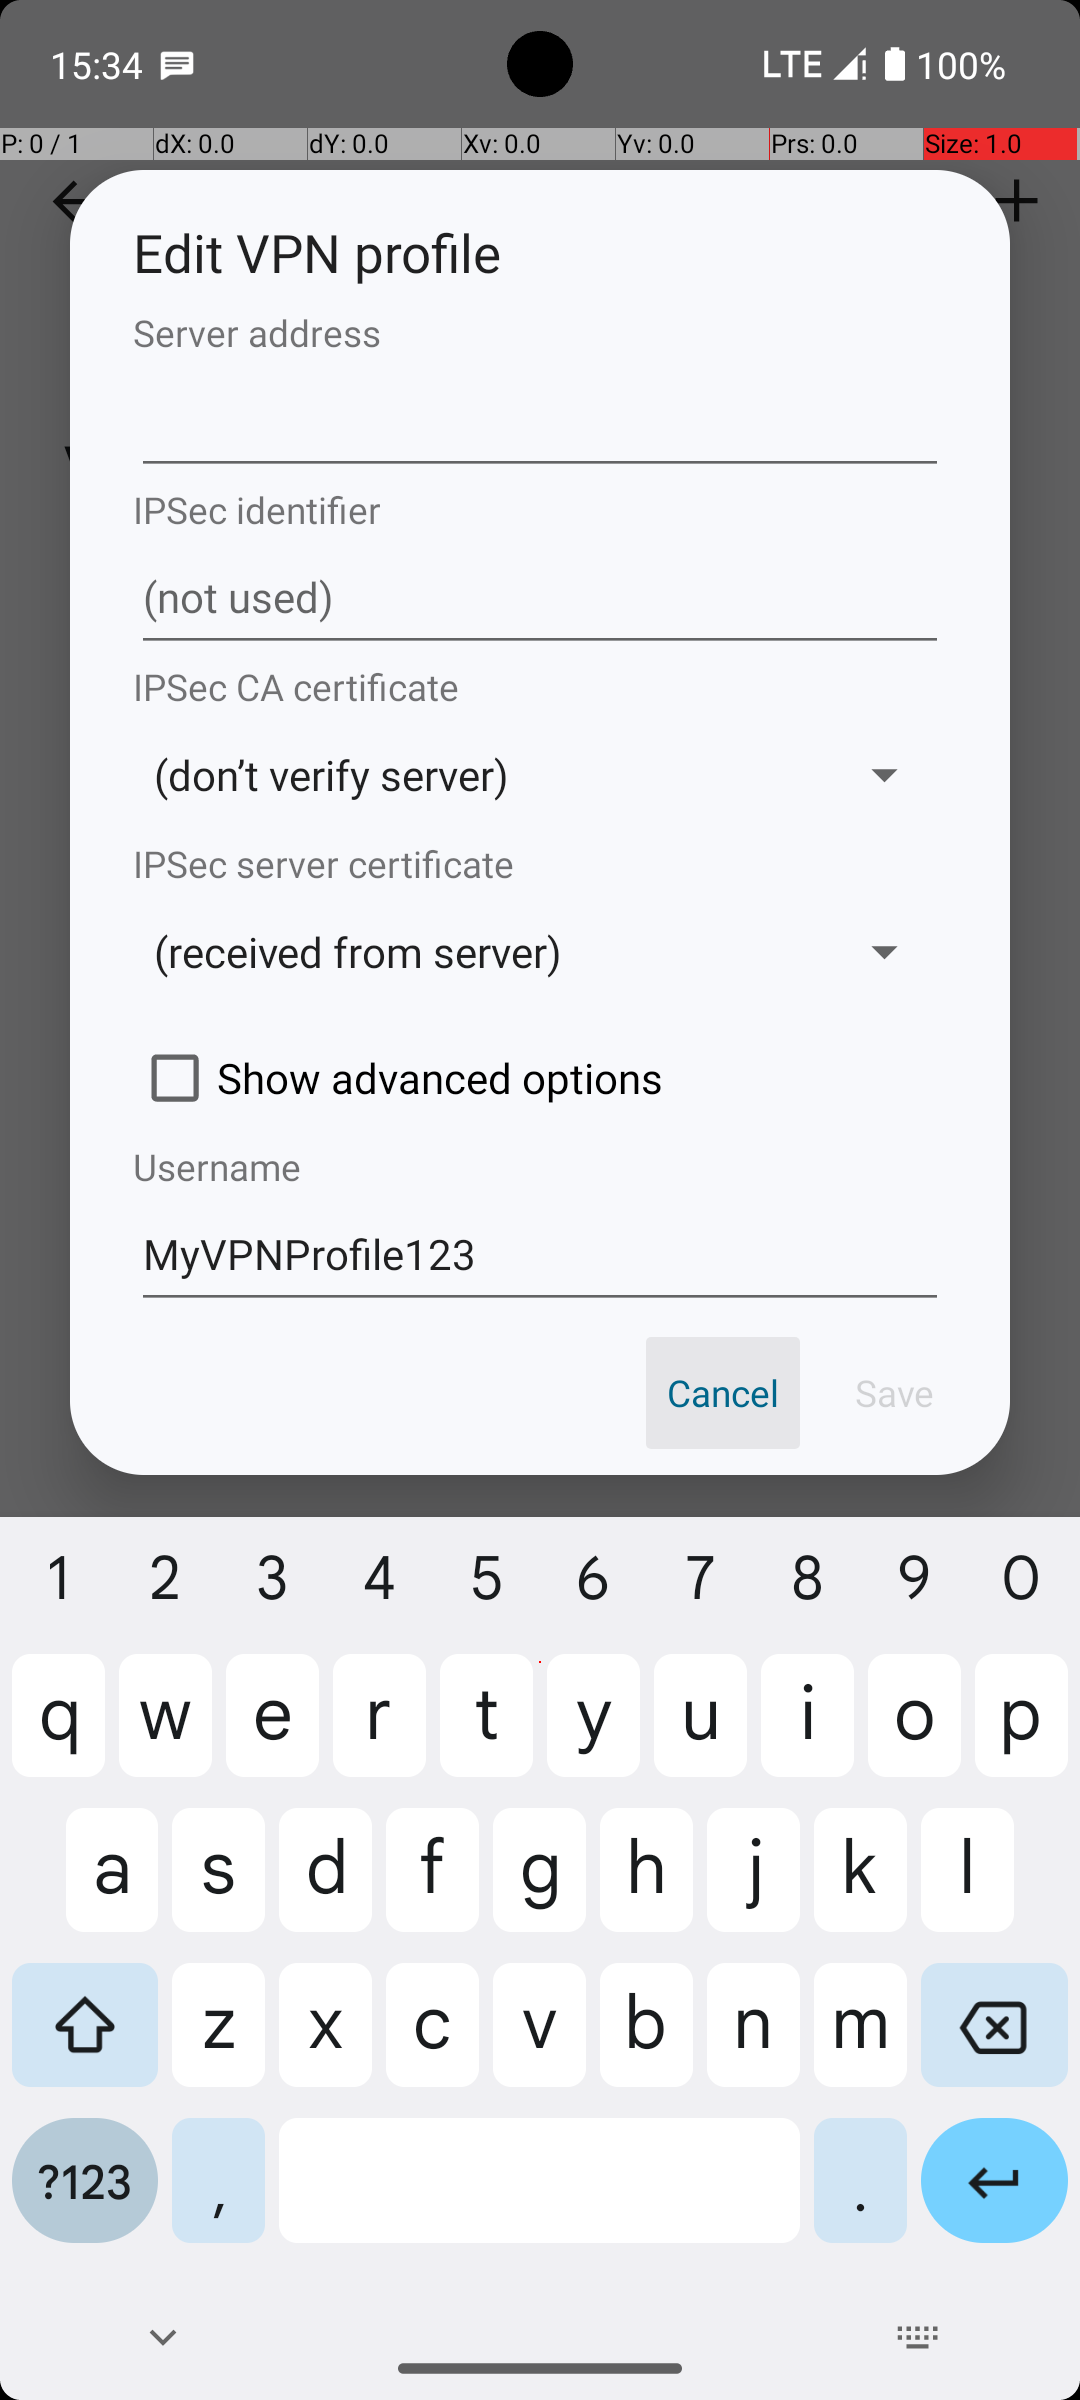  I want to click on IPSec CA certificate, so click(540, 686).